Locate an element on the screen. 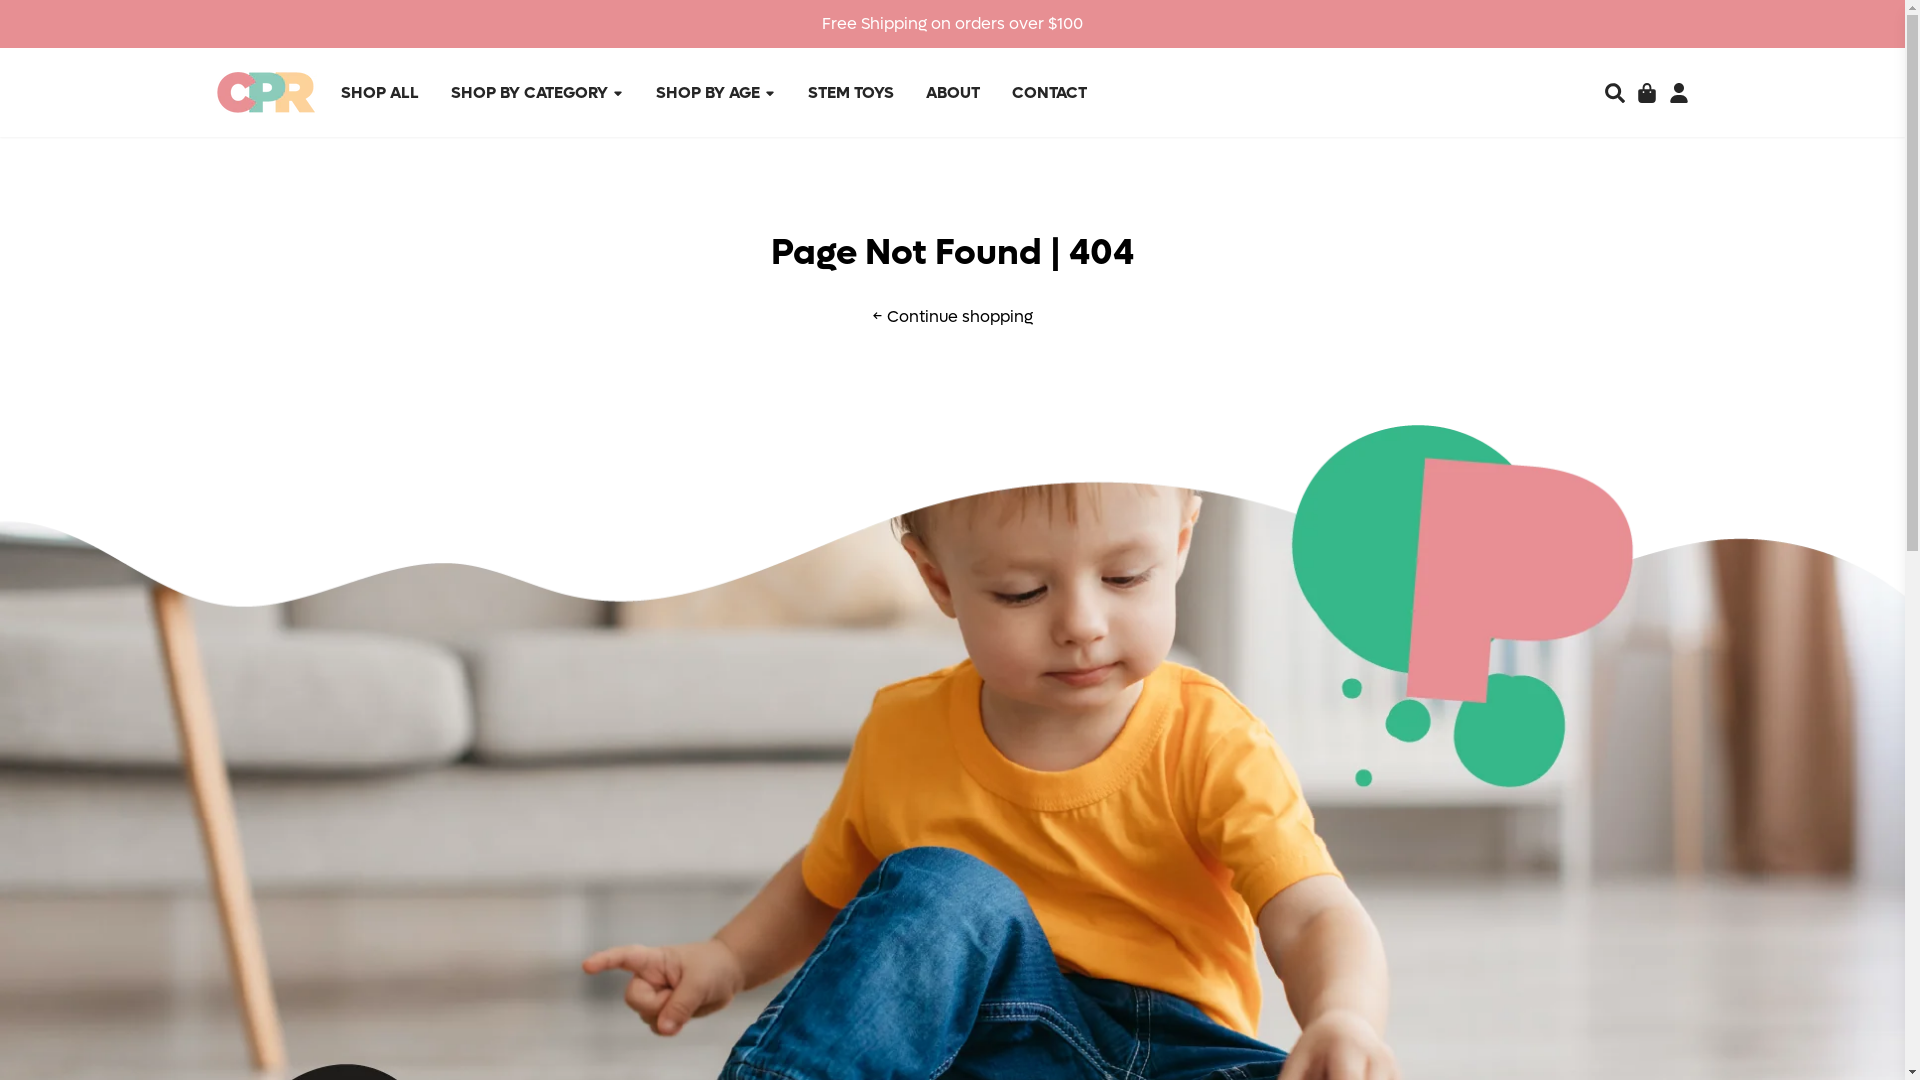 The width and height of the screenshot is (1920, 1080). CONTACT is located at coordinates (1050, 92).